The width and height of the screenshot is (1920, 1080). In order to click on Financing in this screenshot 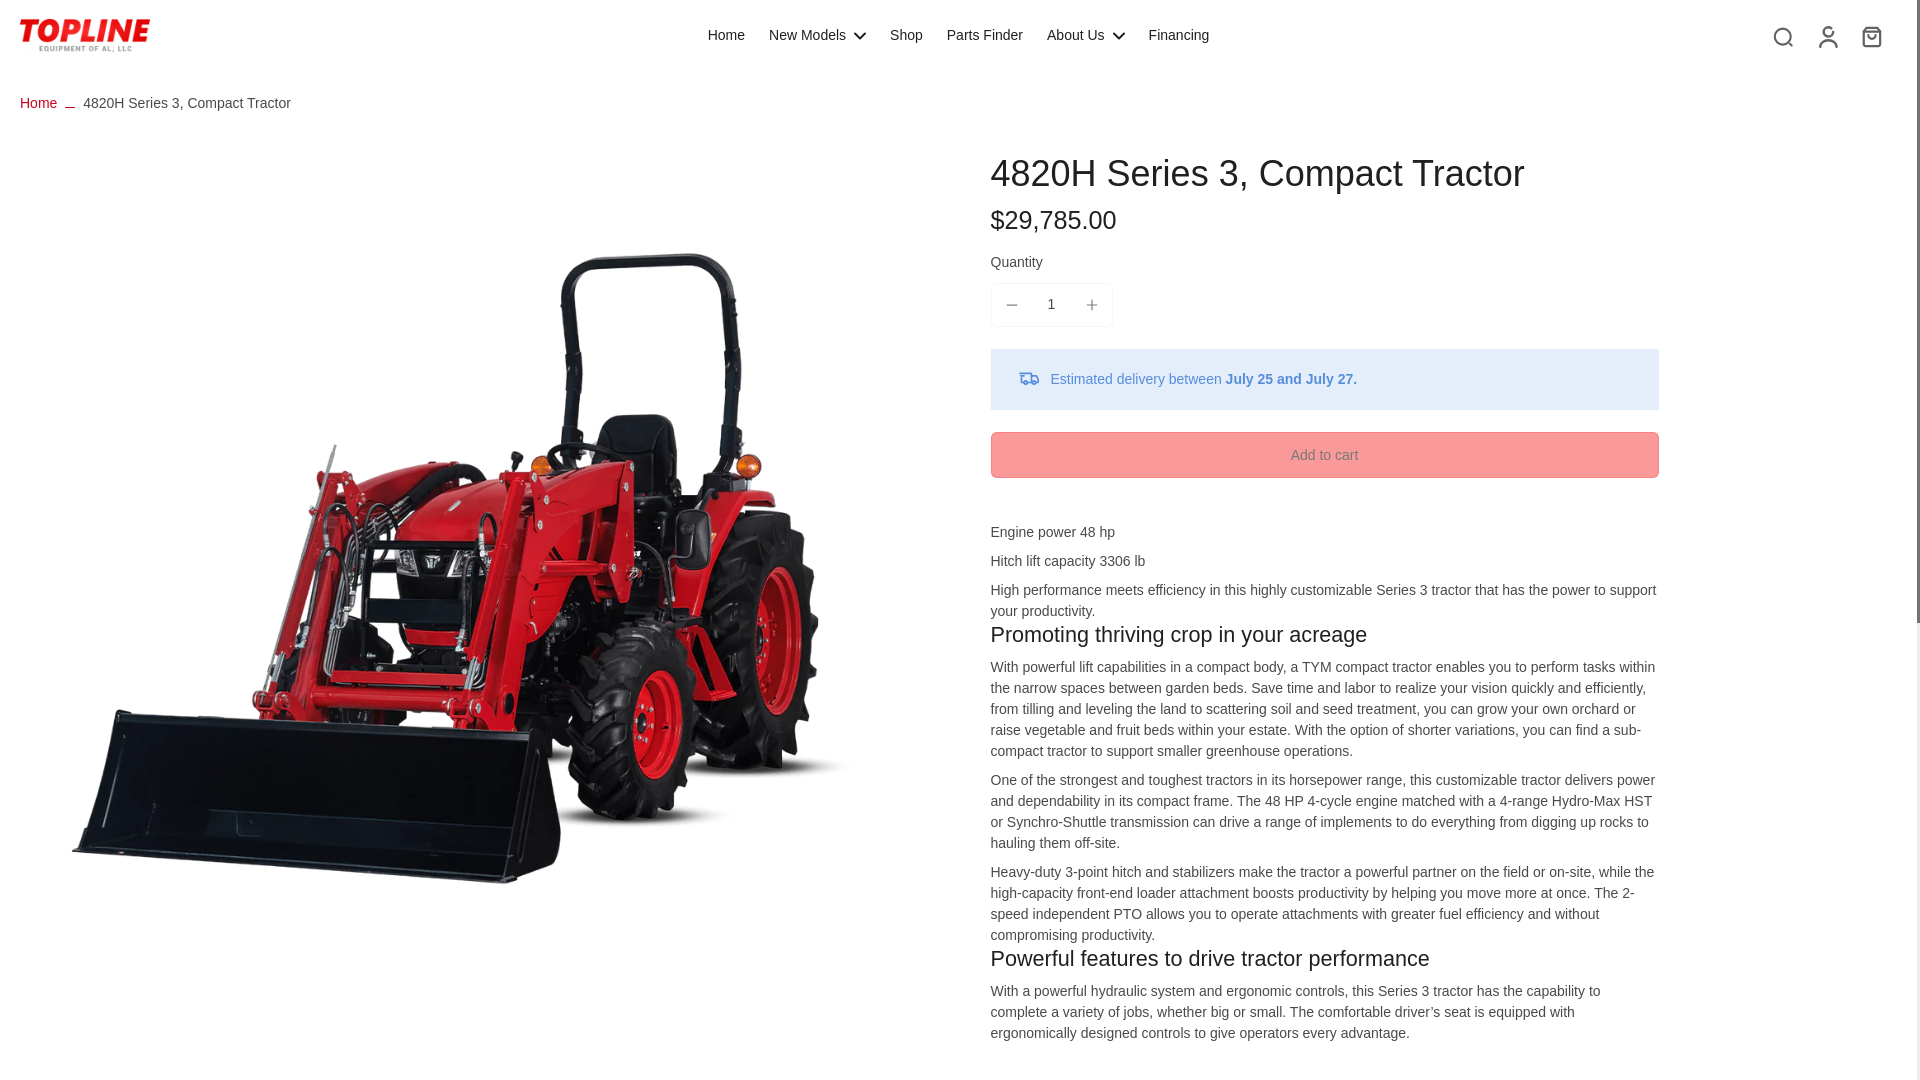, I will do `click(1178, 34)`.